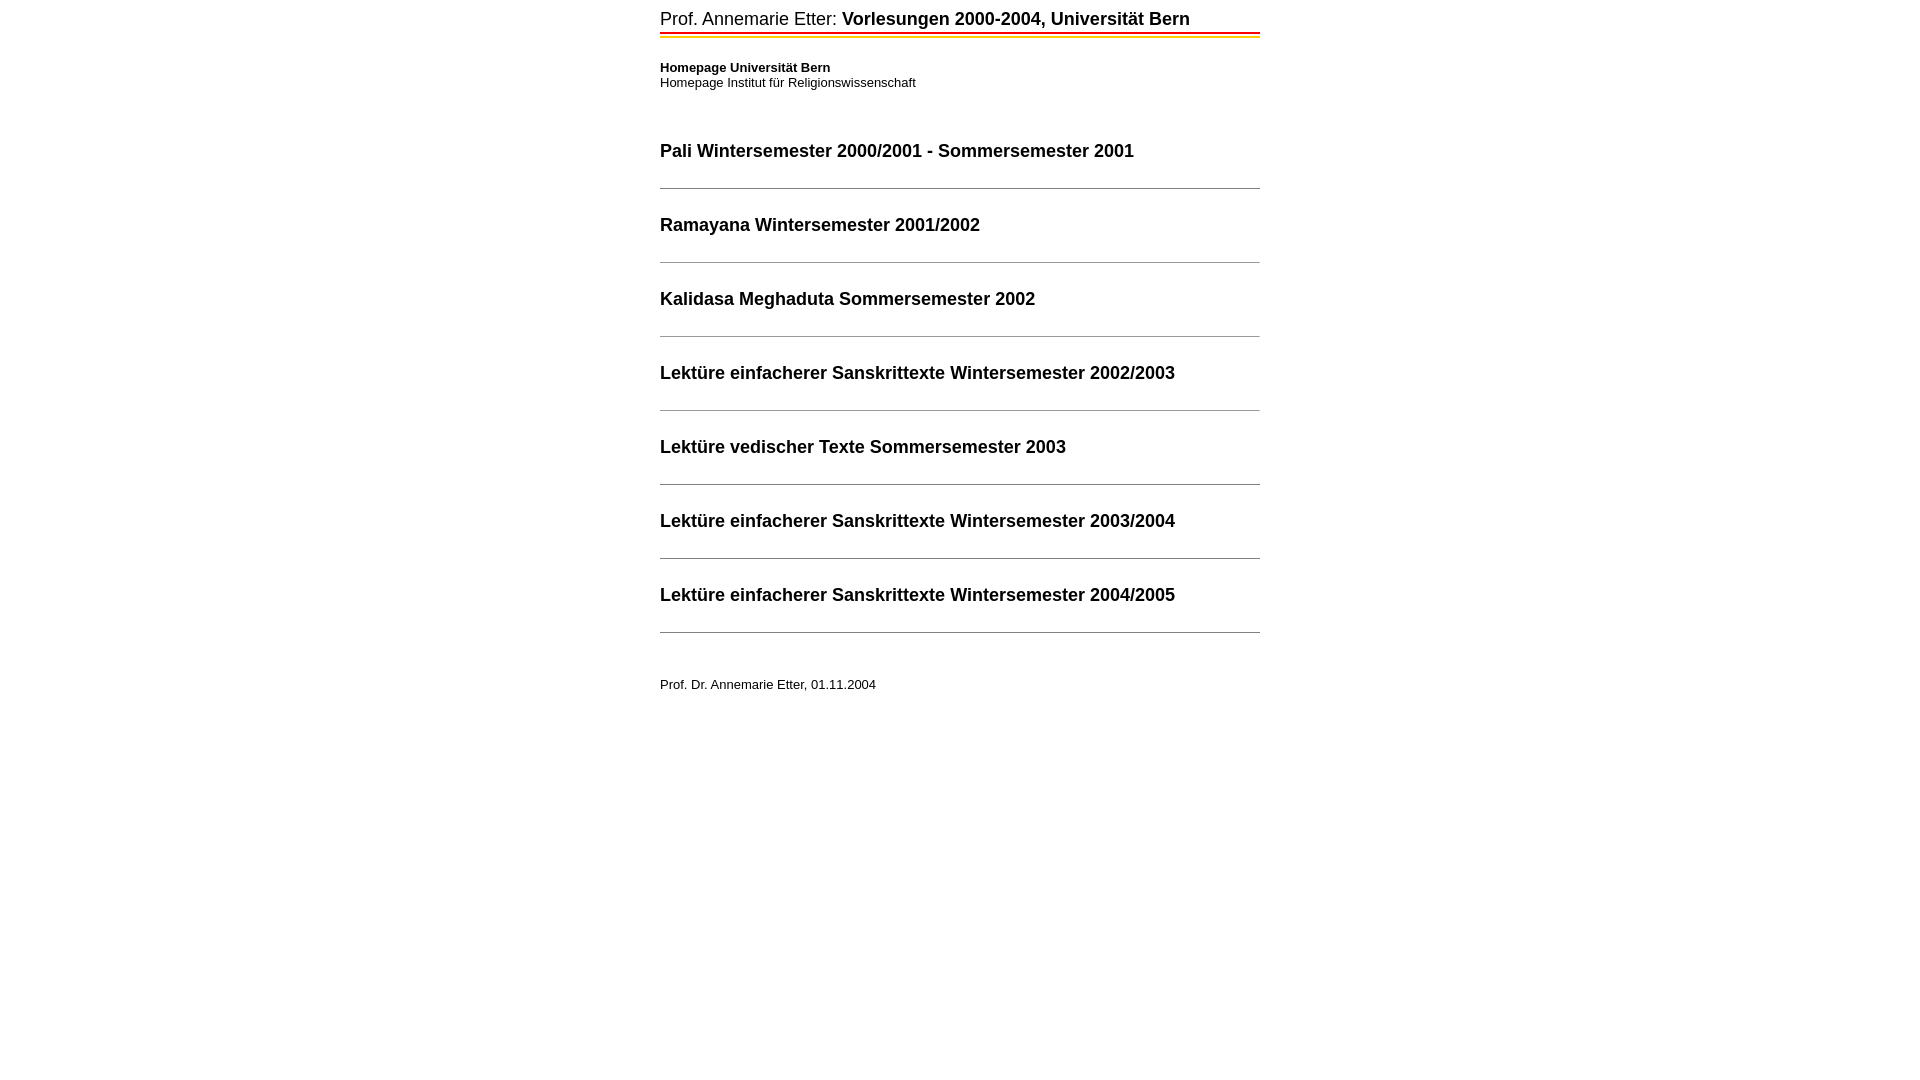 The height and width of the screenshot is (1080, 1920). Describe the element at coordinates (820, 225) in the screenshot. I see `Ramayana Wintersemester 2001/2002` at that location.